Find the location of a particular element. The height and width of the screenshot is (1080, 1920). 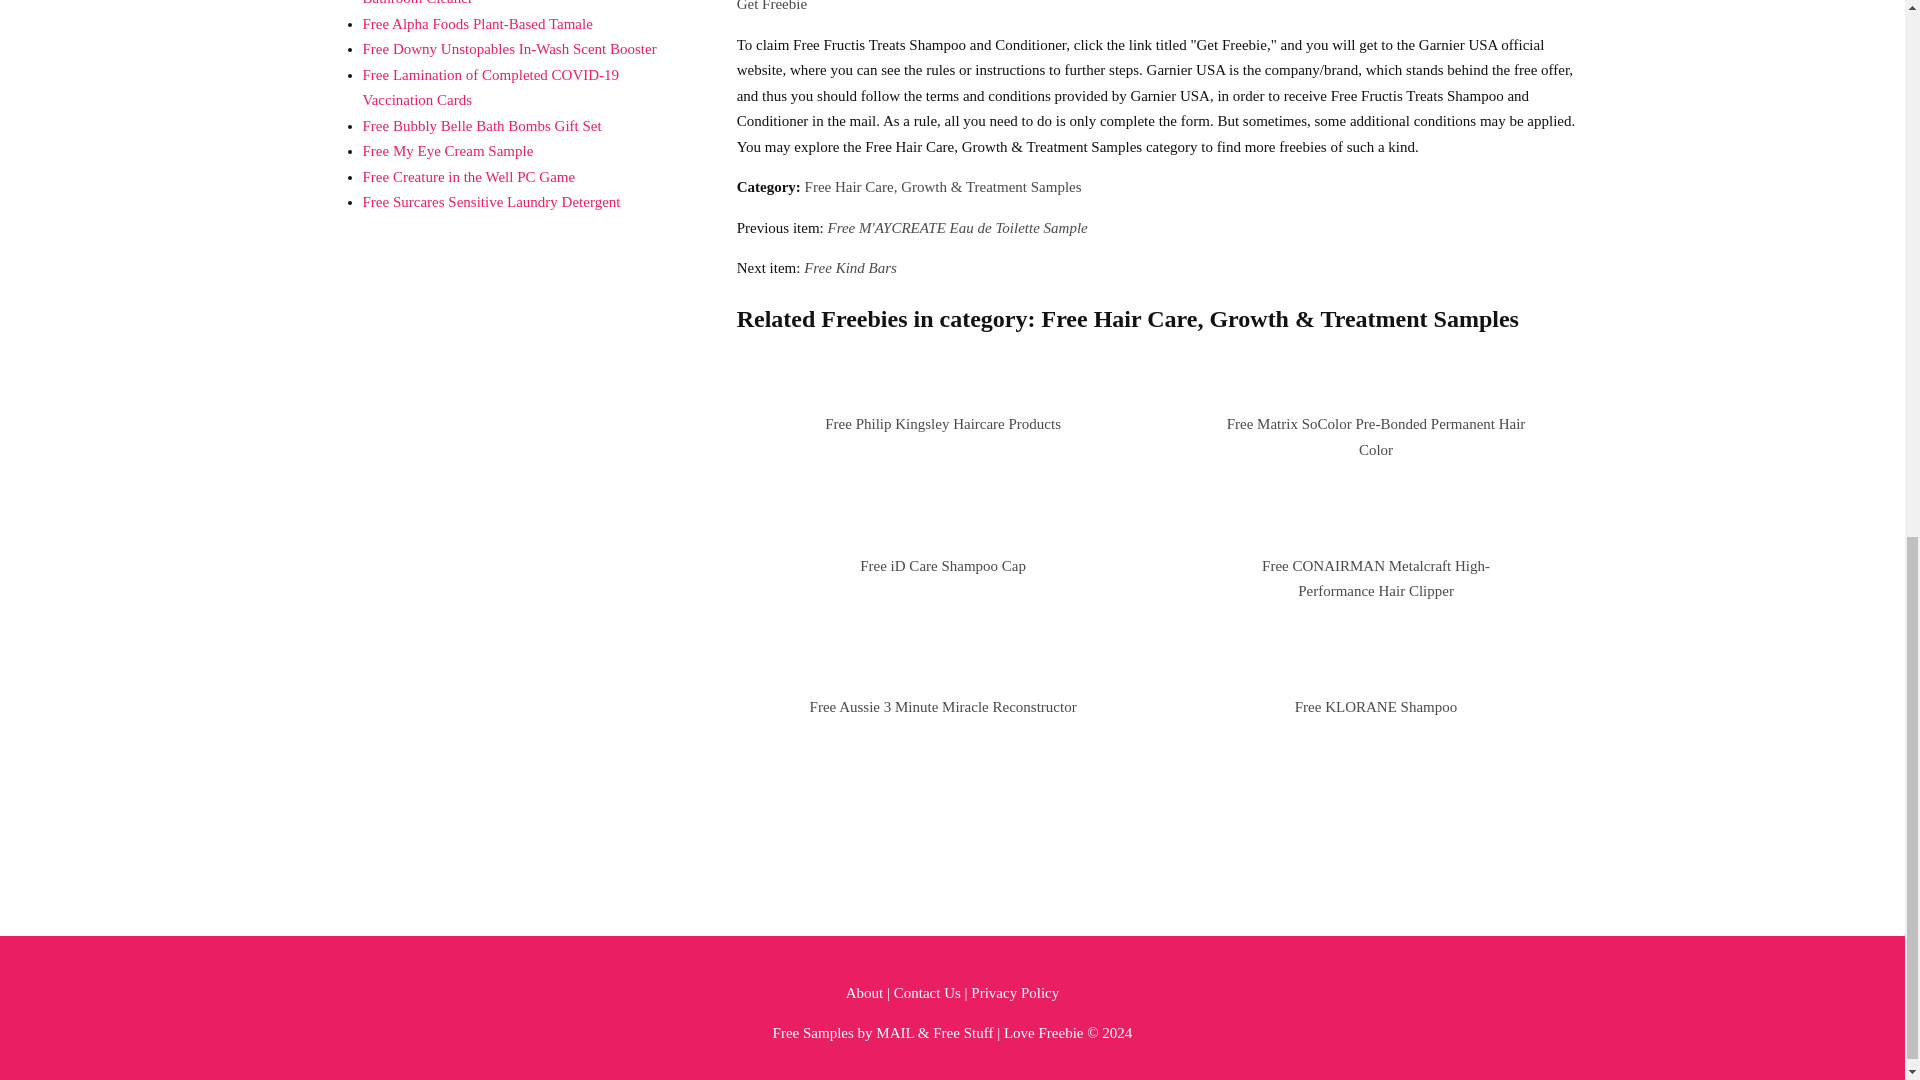

Free KLORANE Shampoo is located at coordinates (1376, 706).